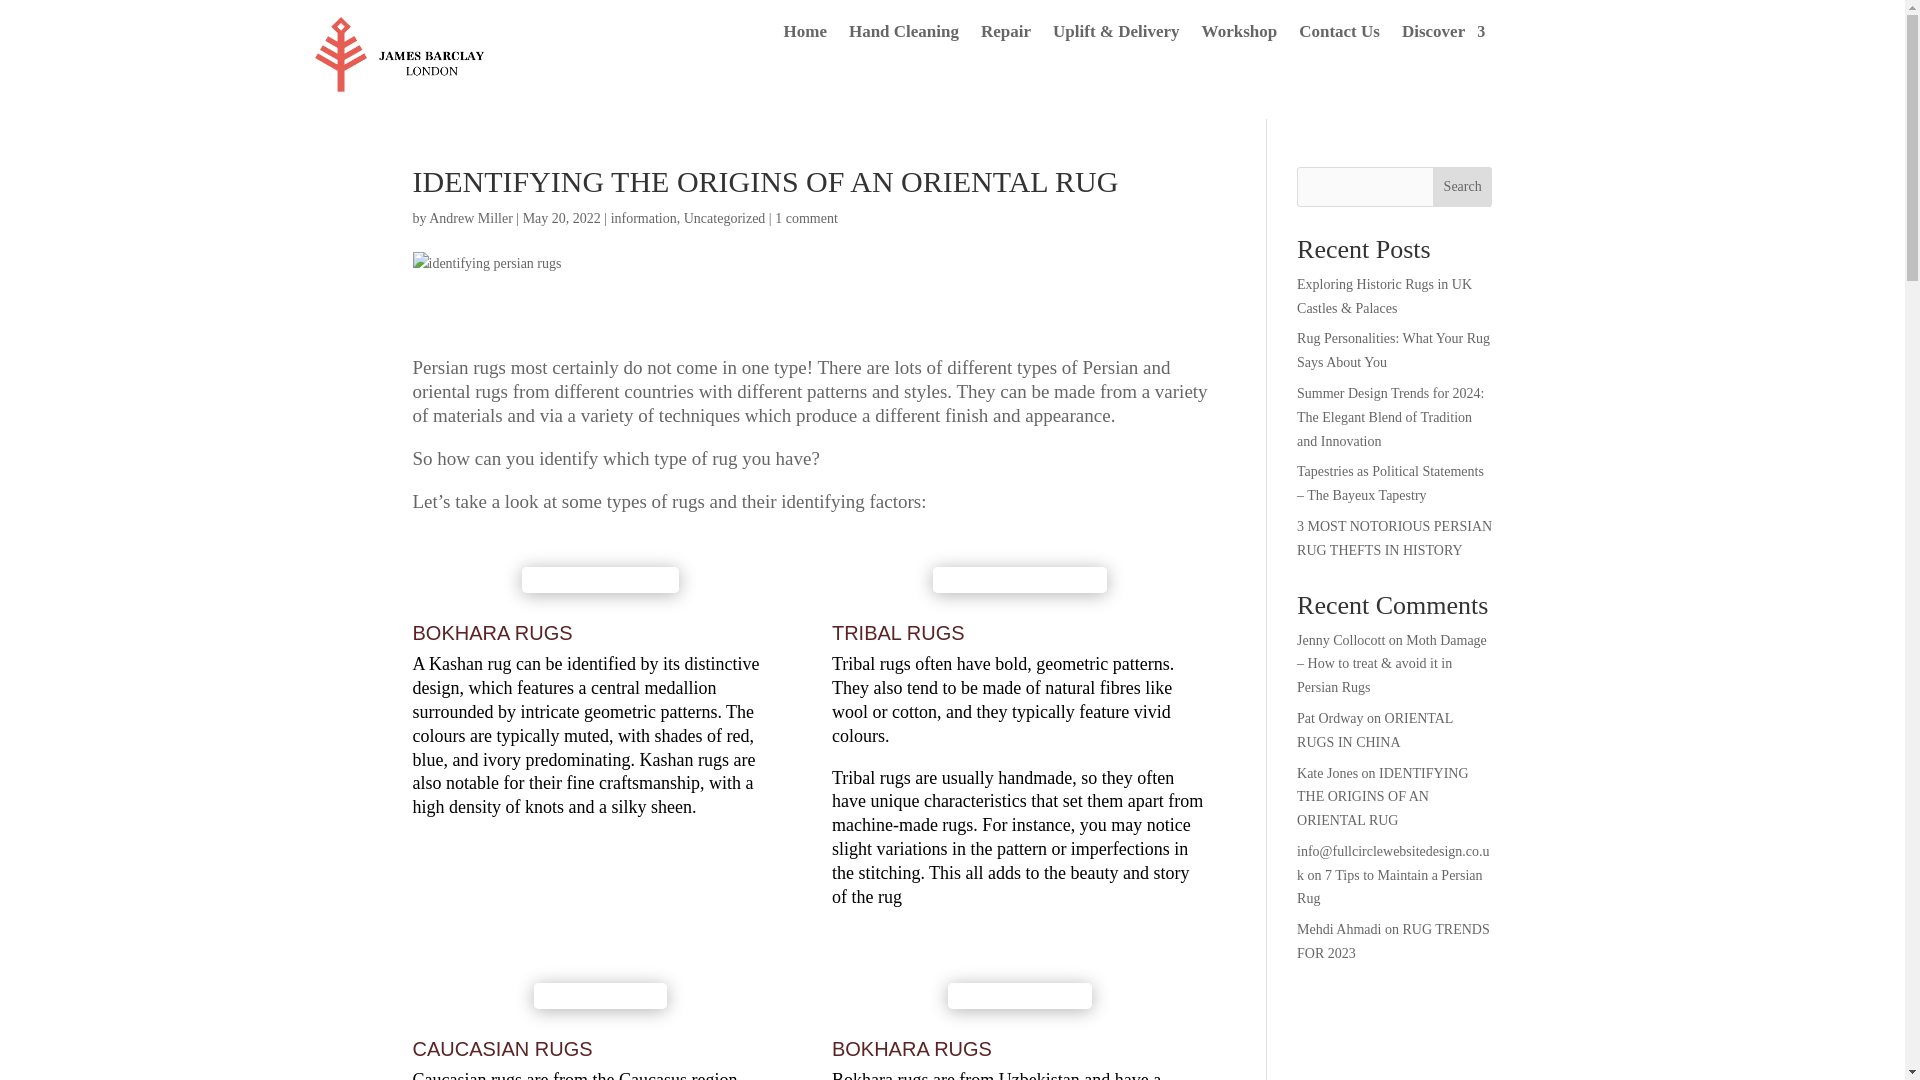 This screenshot has height=1080, width=1920. What do you see at coordinates (470, 218) in the screenshot?
I see `Posts by Andrew Miller` at bounding box center [470, 218].